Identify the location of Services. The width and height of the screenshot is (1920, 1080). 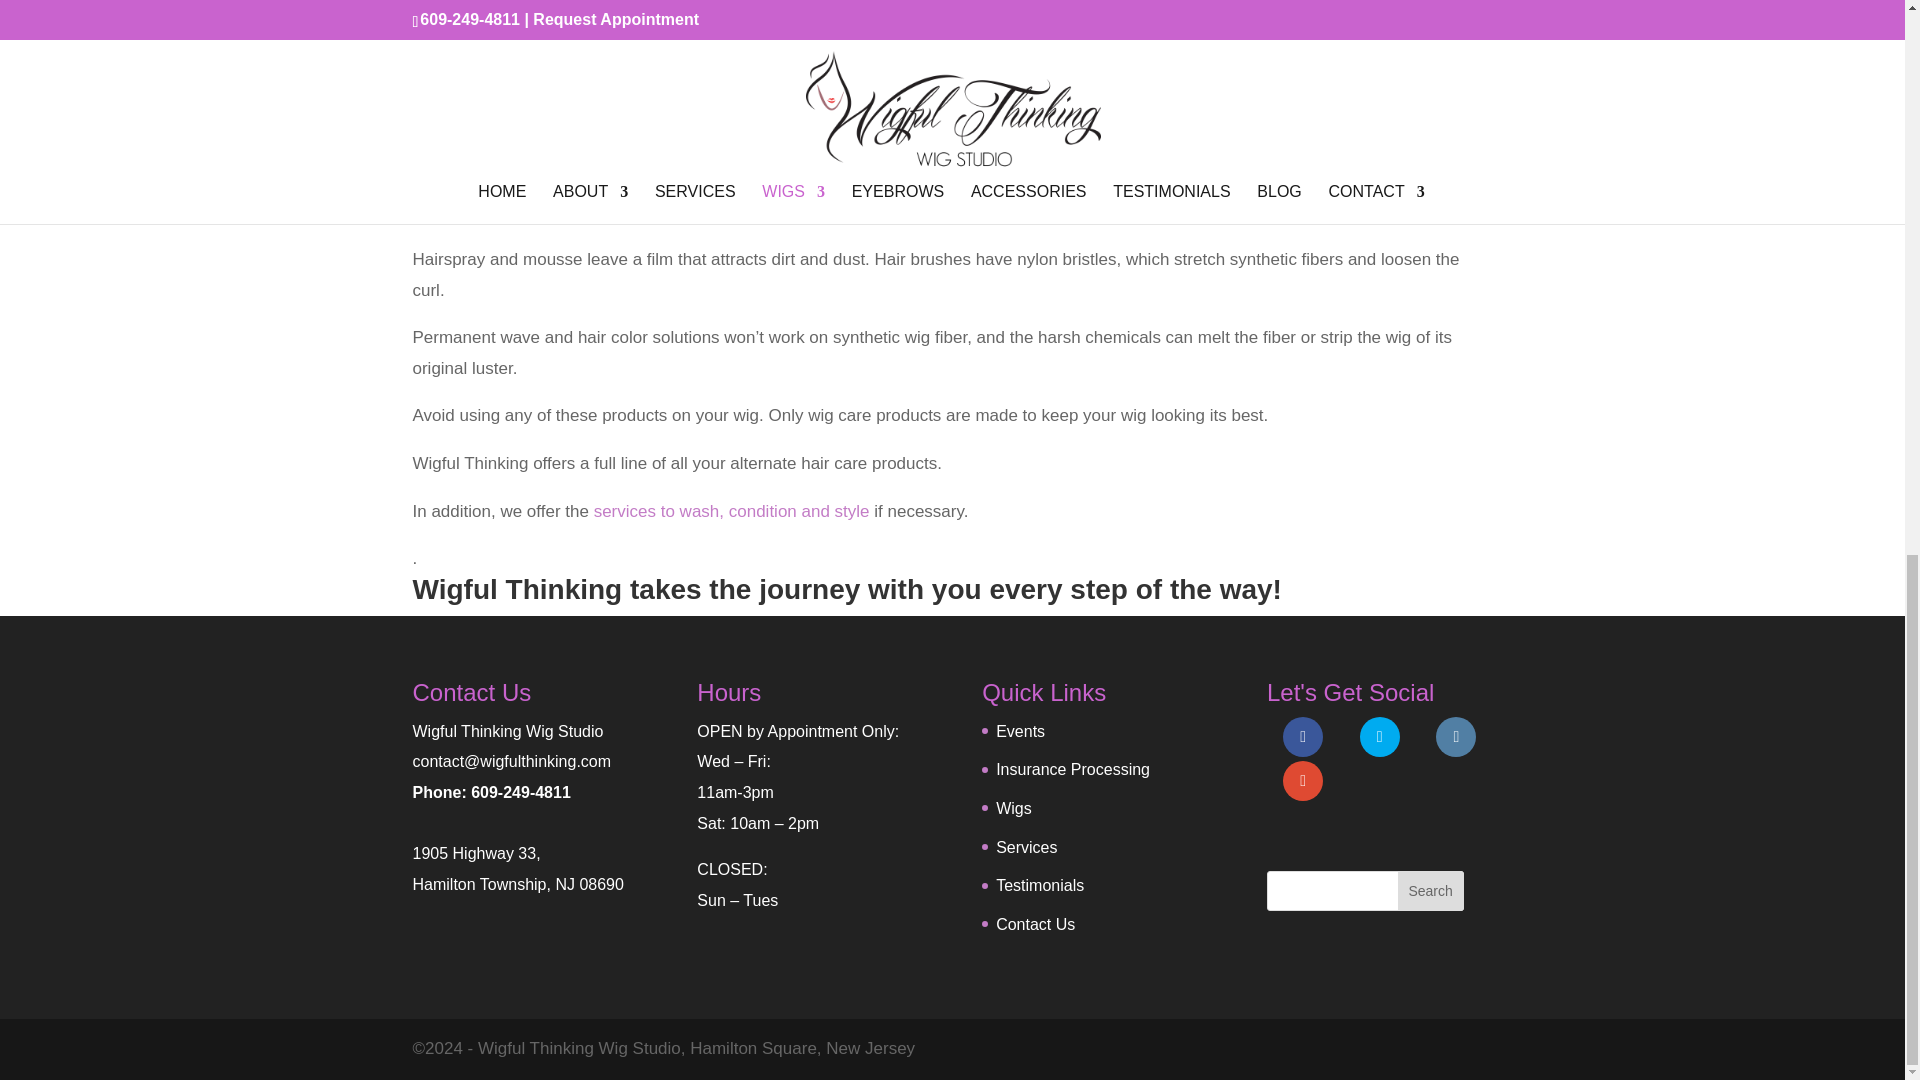
(1026, 848).